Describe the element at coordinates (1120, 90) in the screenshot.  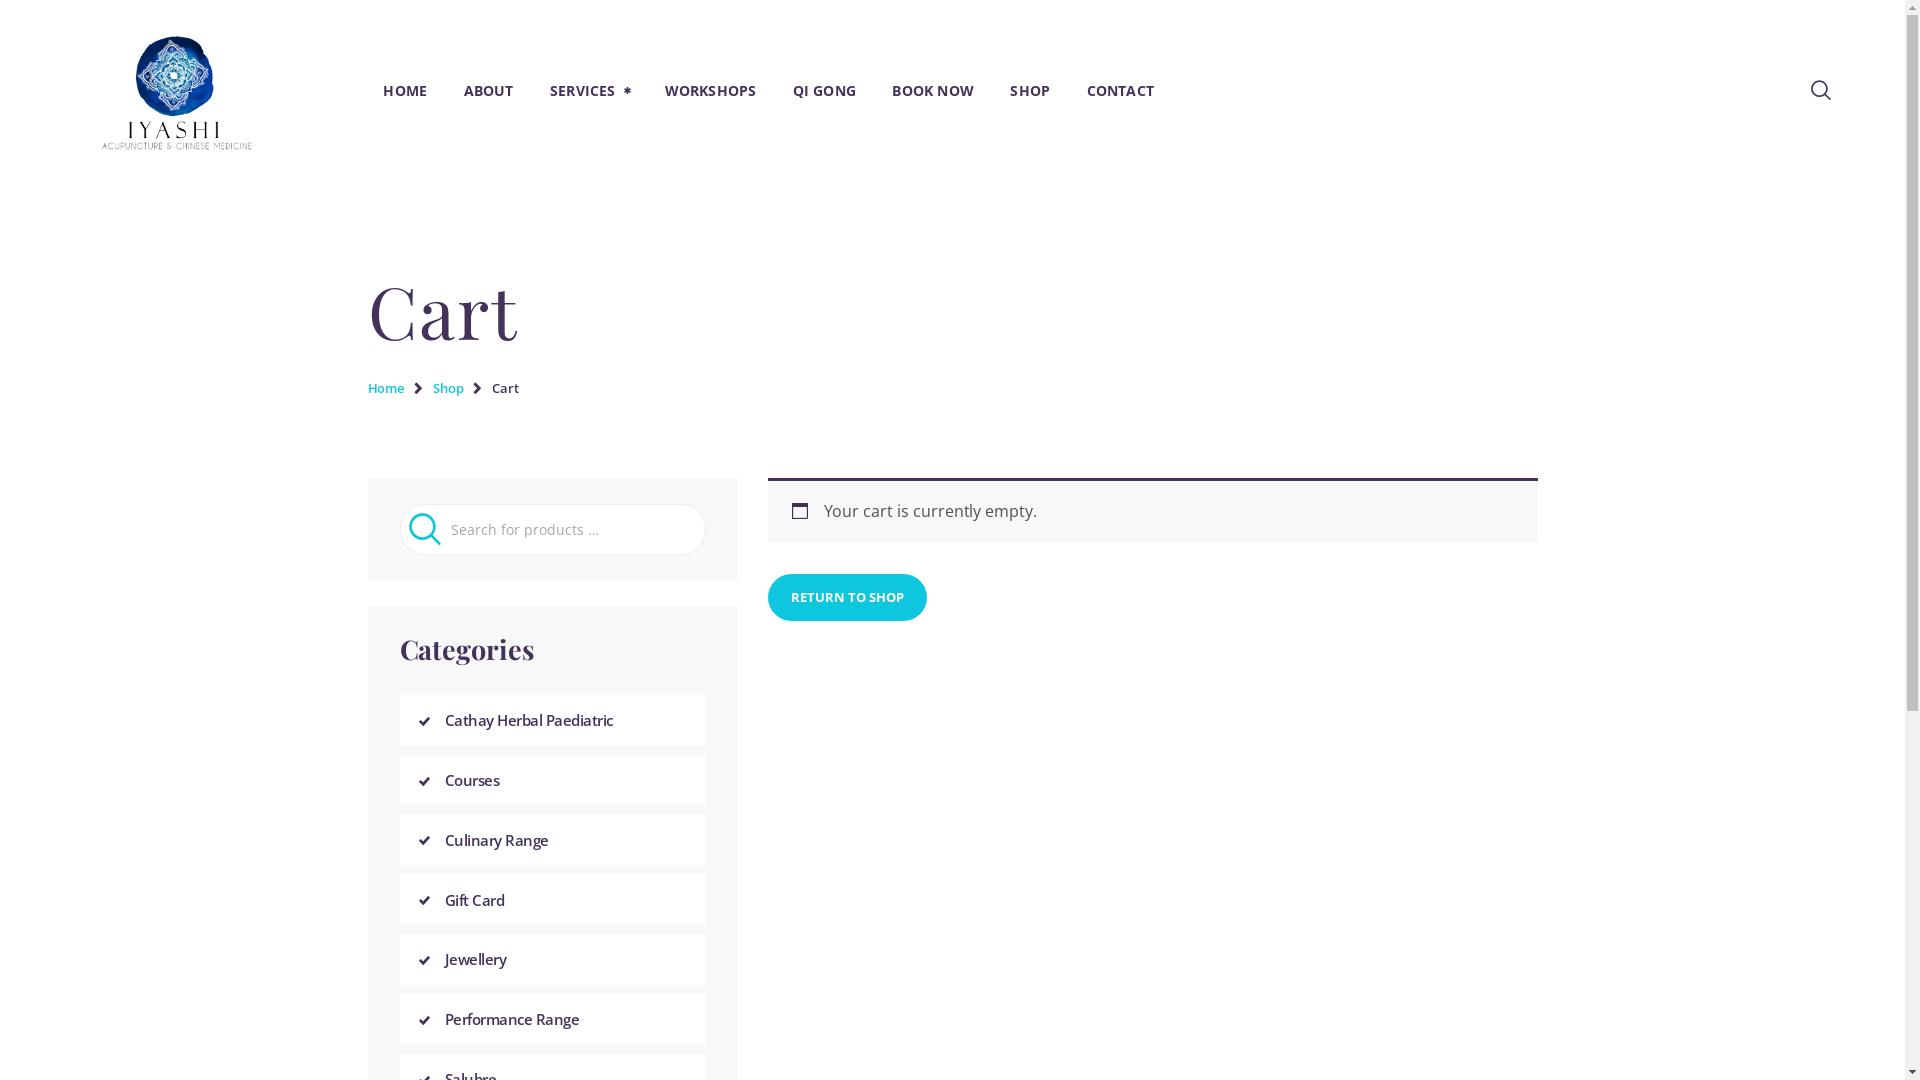
I see `CONTACT` at that location.